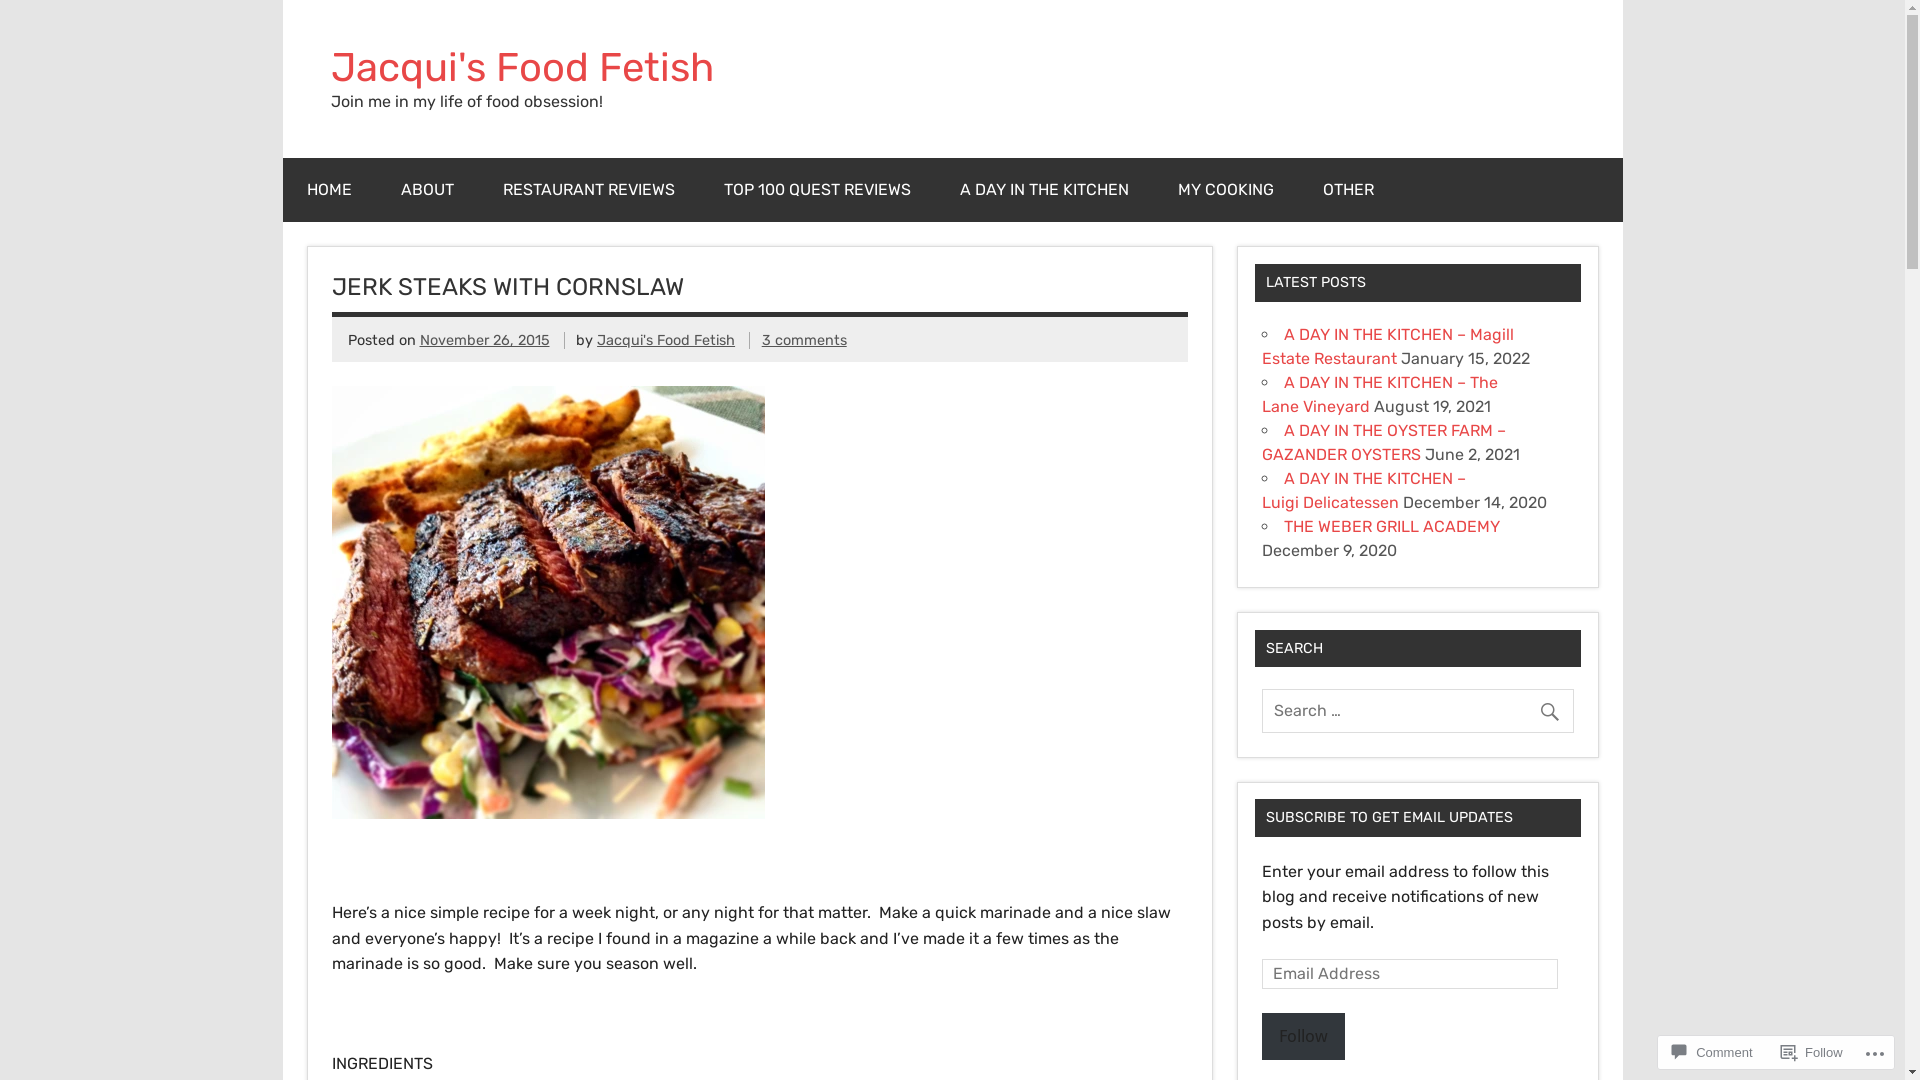  Describe the element at coordinates (522, 68) in the screenshot. I see `Jacqui's Food Fetish` at that location.